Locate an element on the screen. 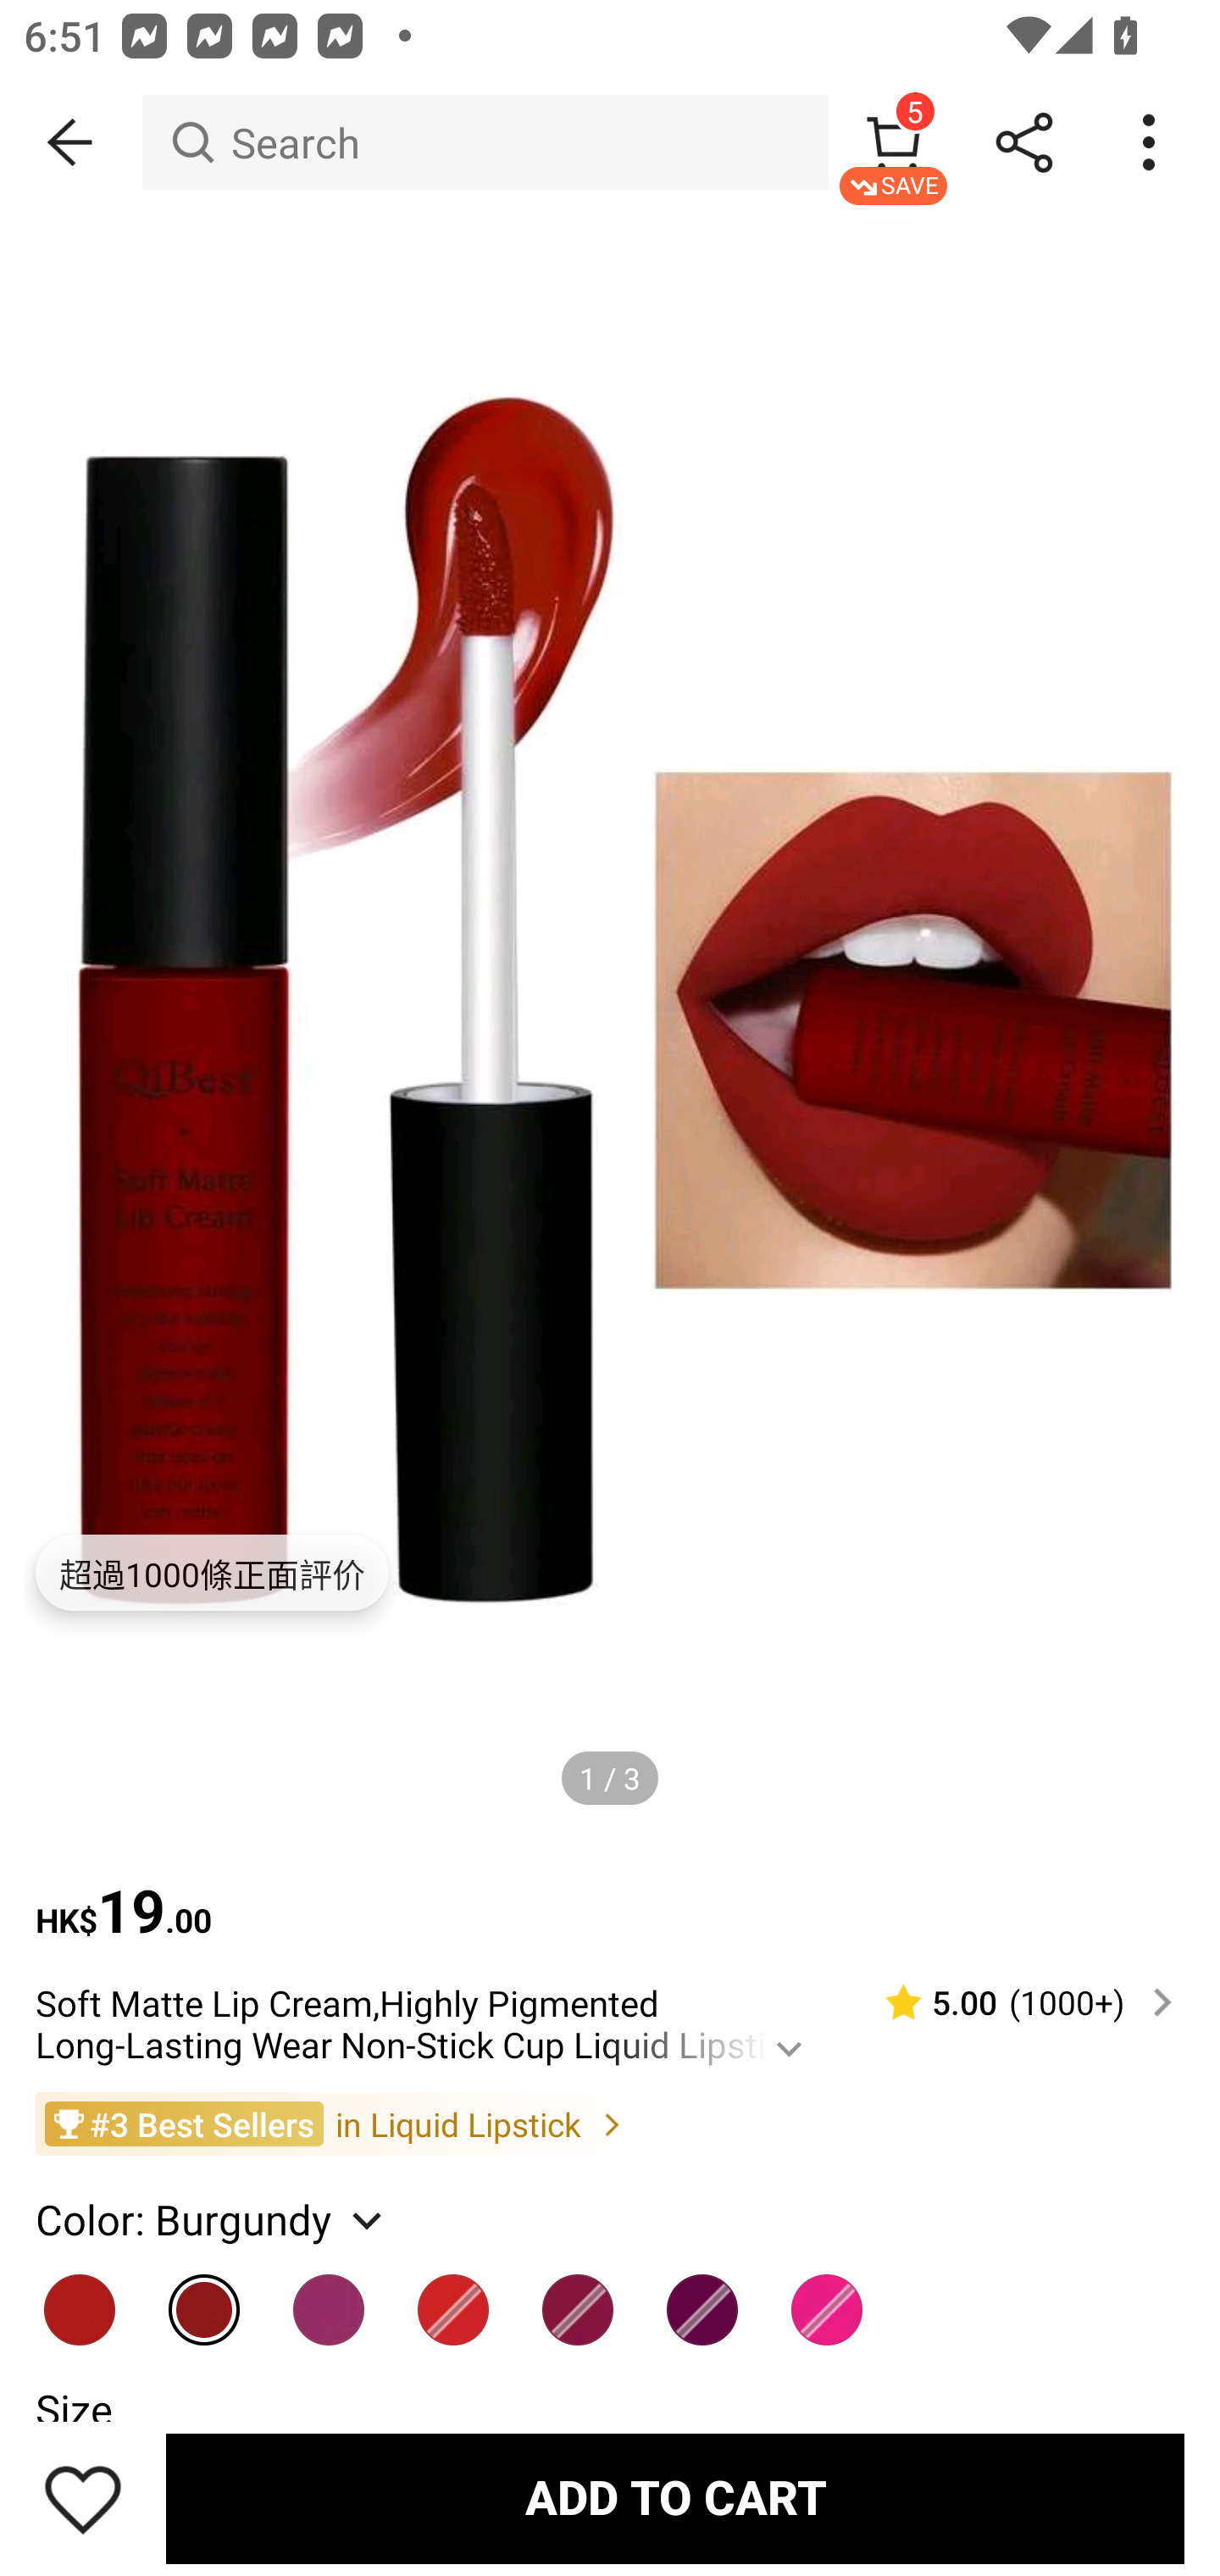 Image resolution: width=1220 pixels, height=2576 pixels. #3 Best Sellers in Liquid Lipstick is located at coordinates (610, 2124).